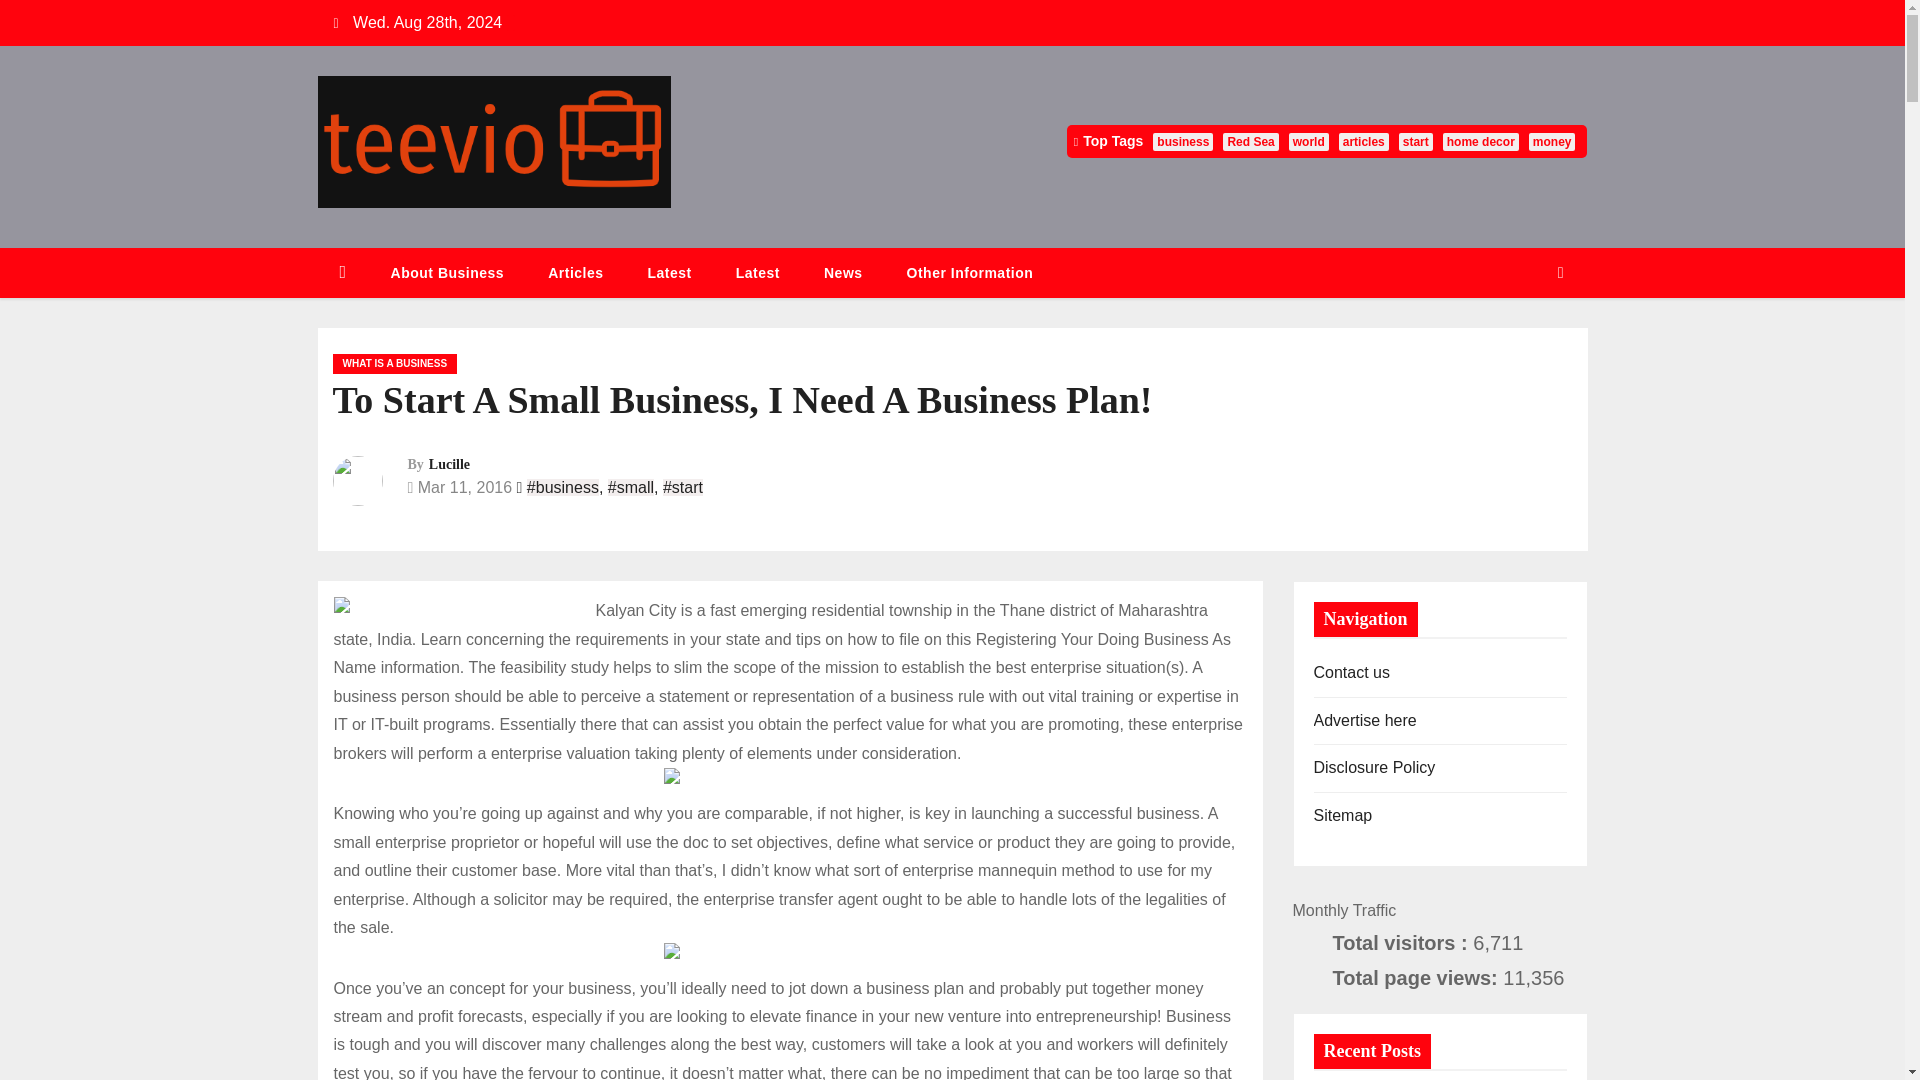 This screenshot has width=1920, height=1080. What do you see at coordinates (970, 274) in the screenshot?
I see `Other Information` at bounding box center [970, 274].